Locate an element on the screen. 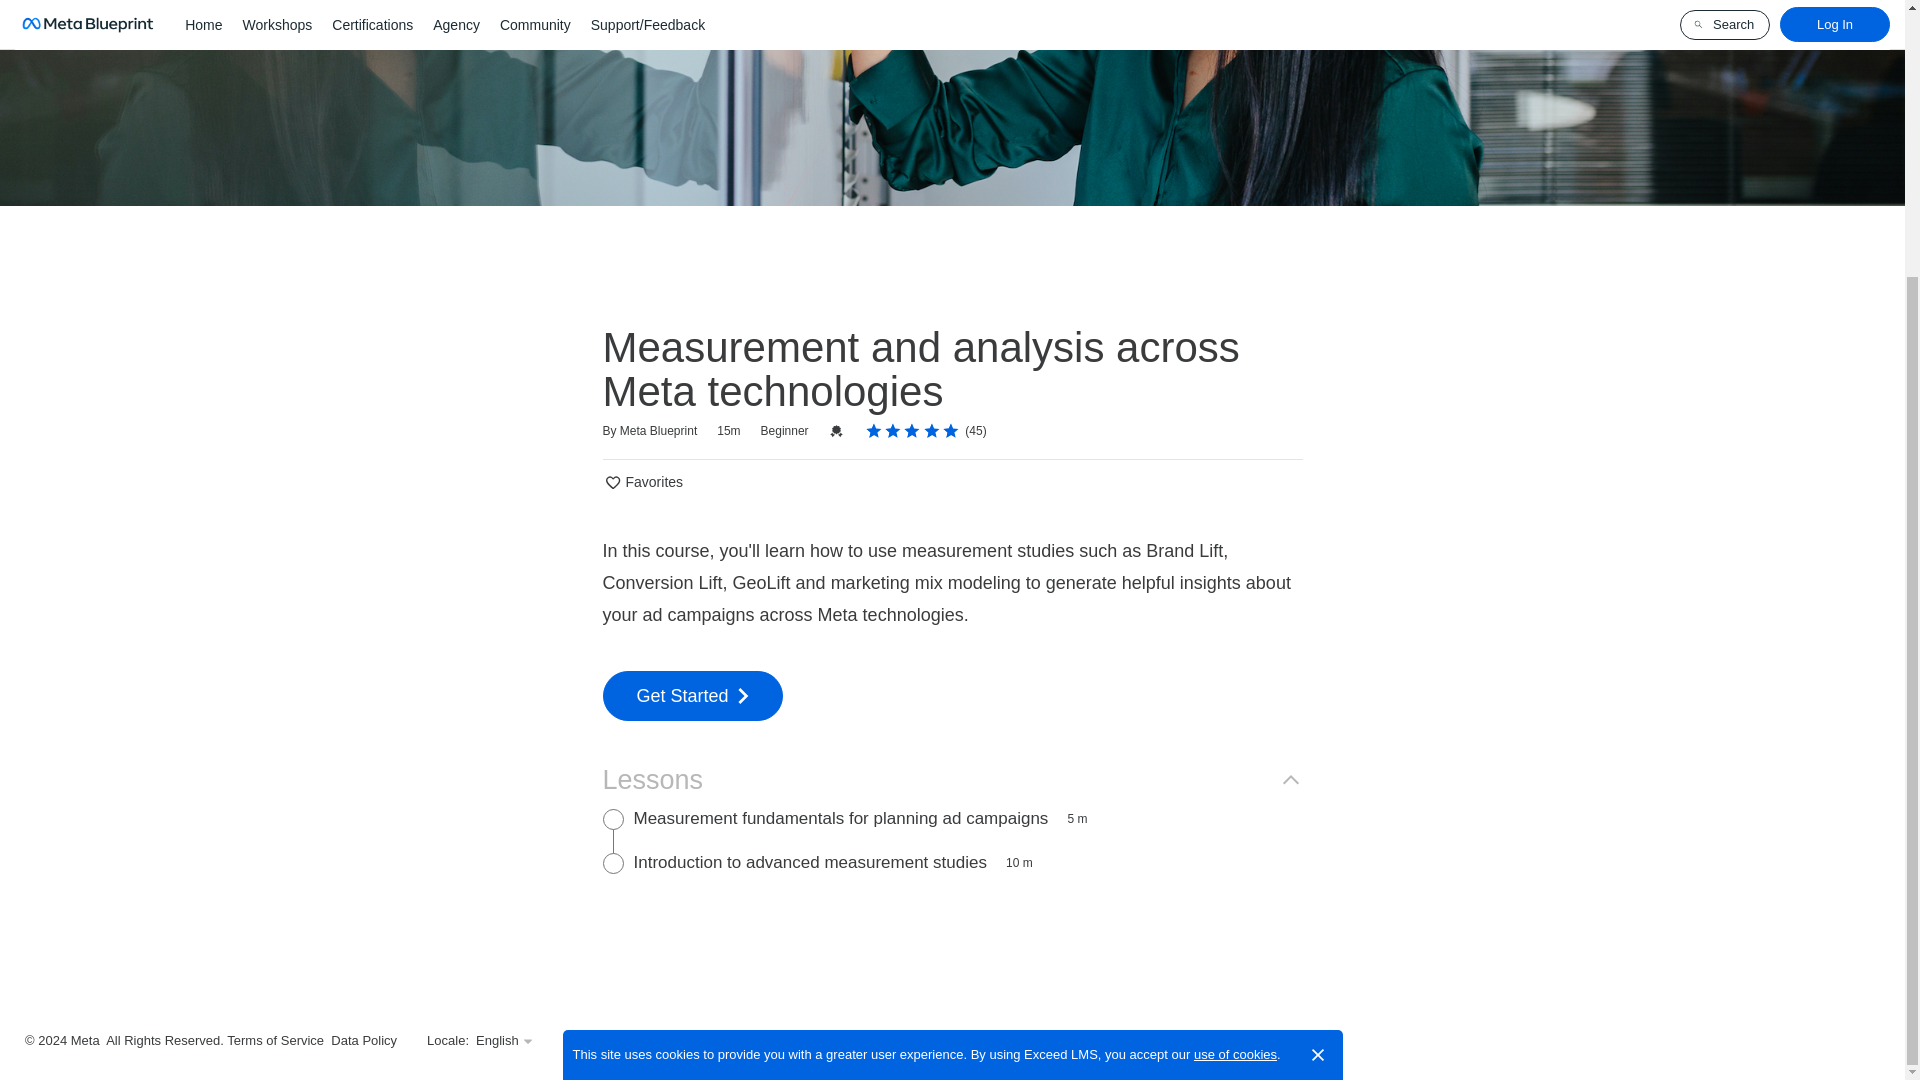  Data Policy is located at coordinates (364, 1040).